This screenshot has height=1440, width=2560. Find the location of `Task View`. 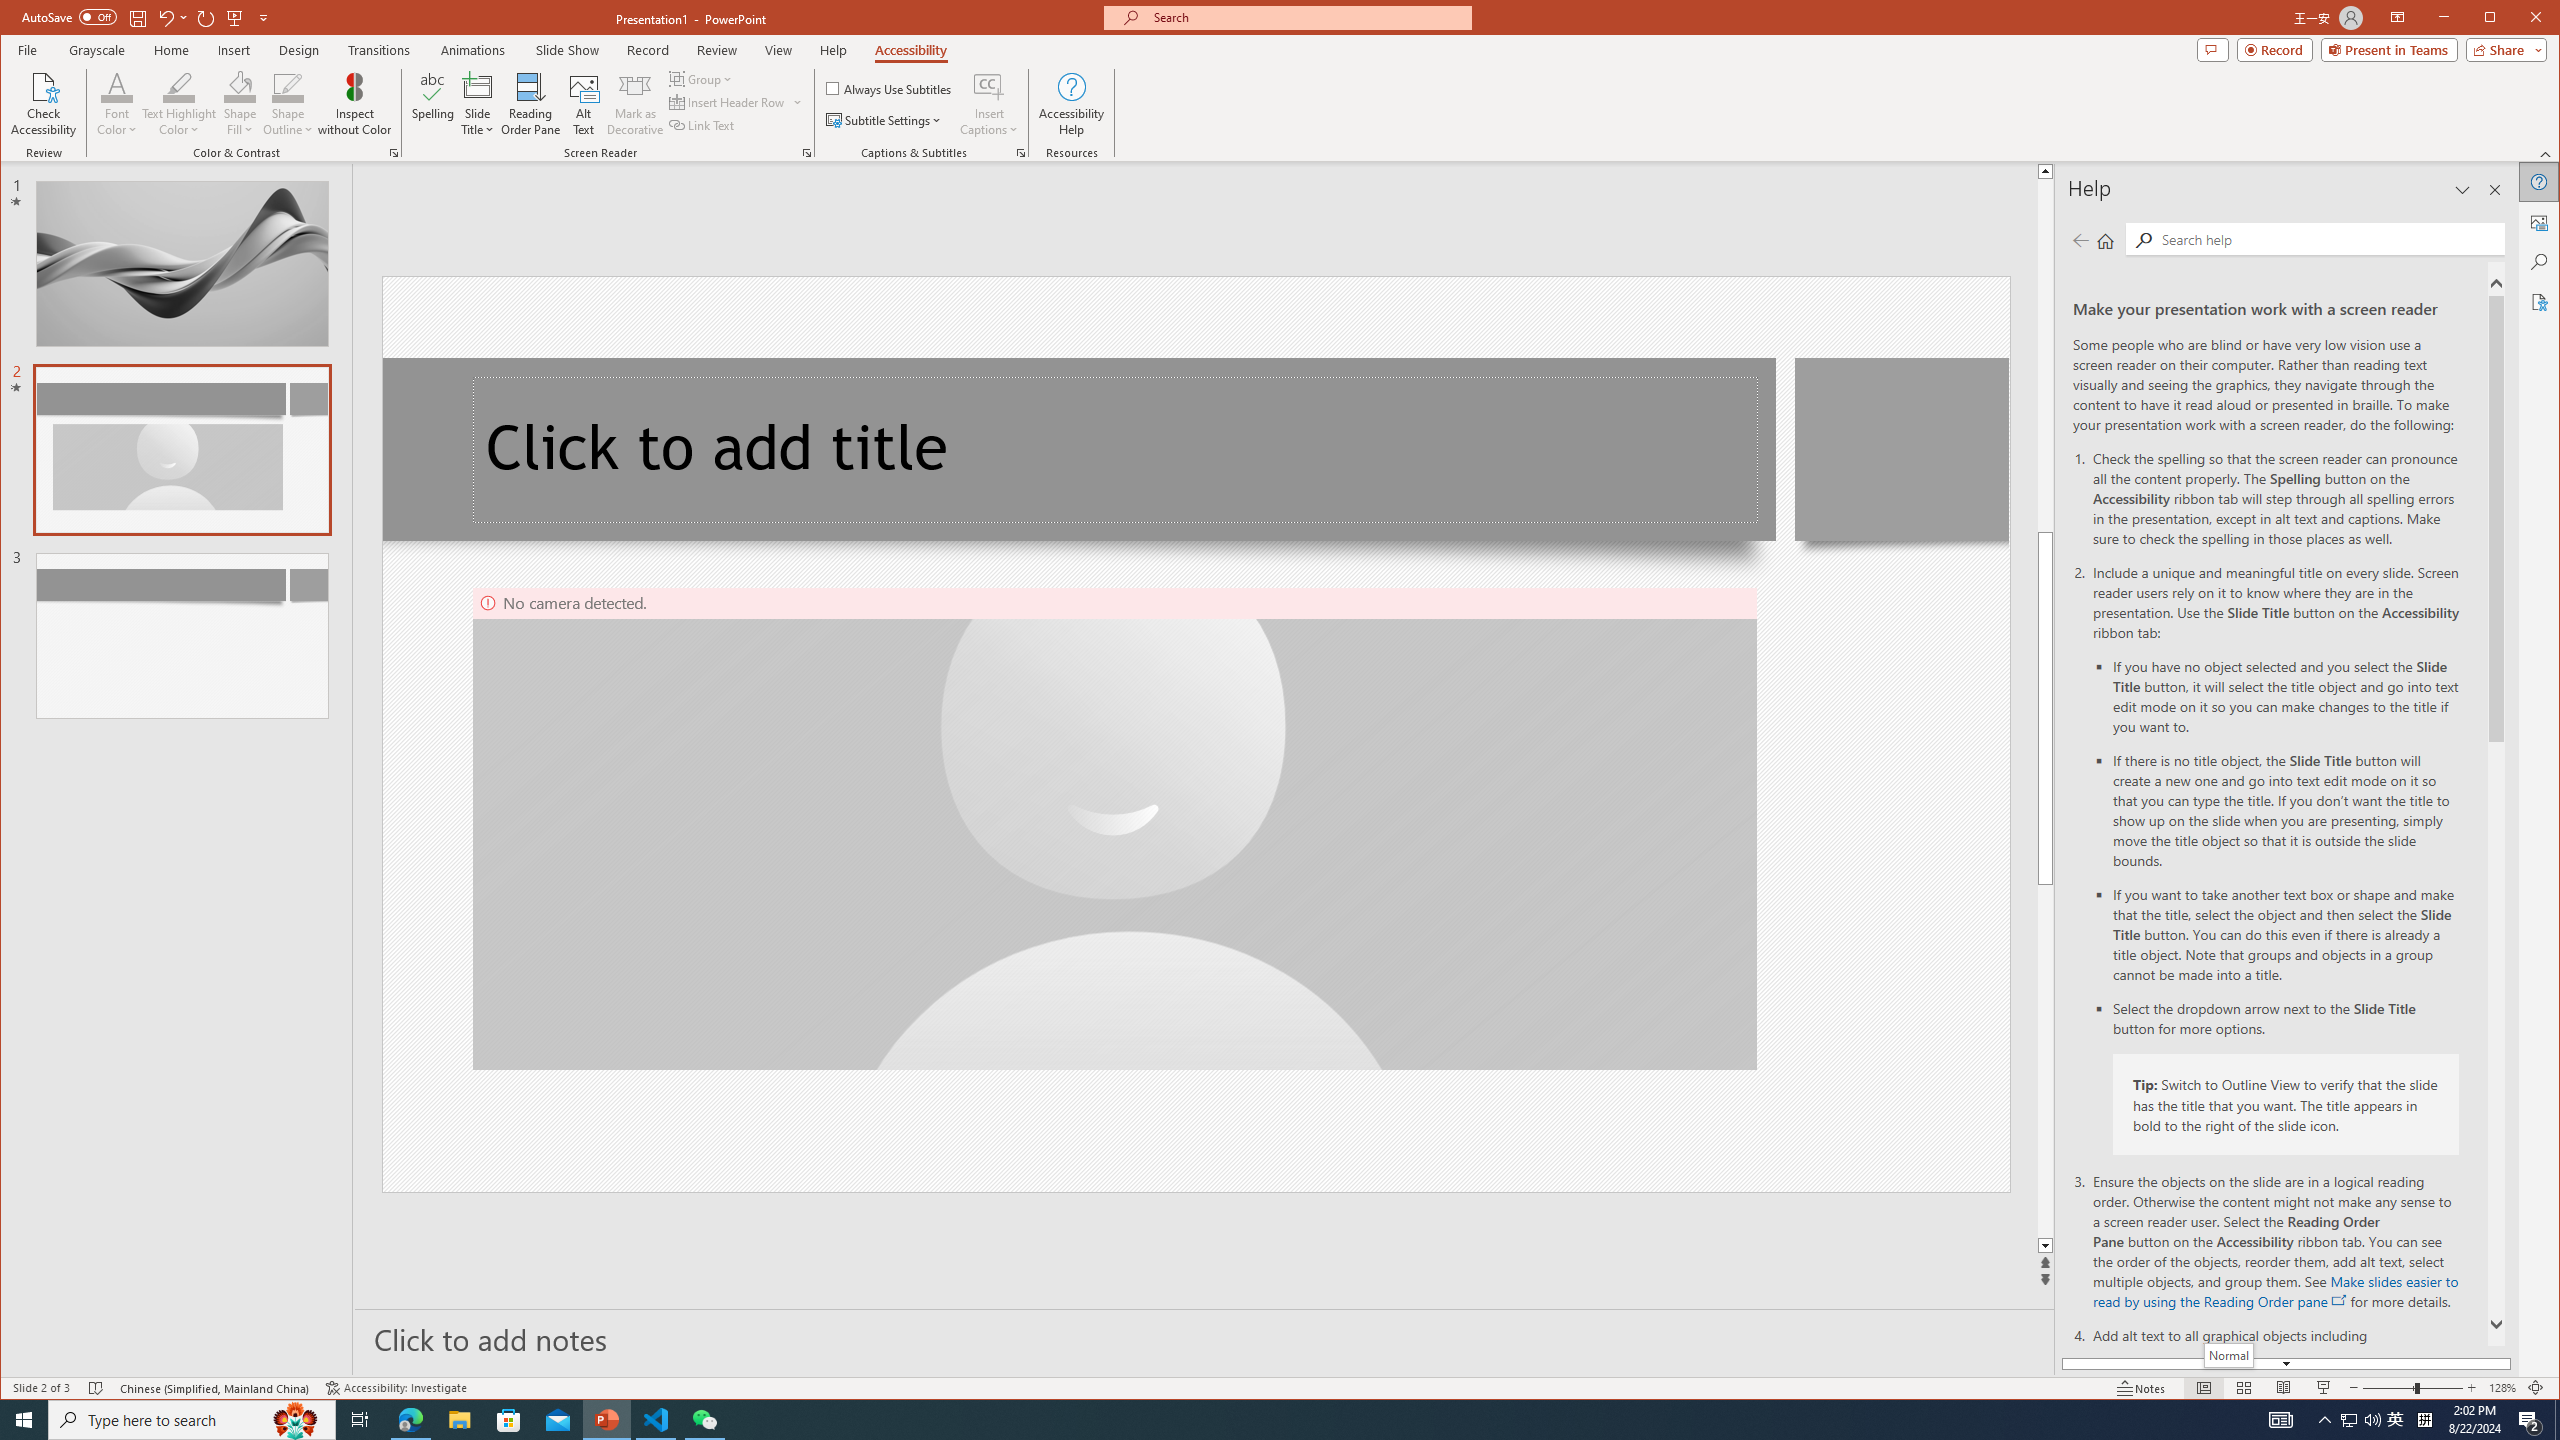

Task View is located at coordinates (360, 1420).